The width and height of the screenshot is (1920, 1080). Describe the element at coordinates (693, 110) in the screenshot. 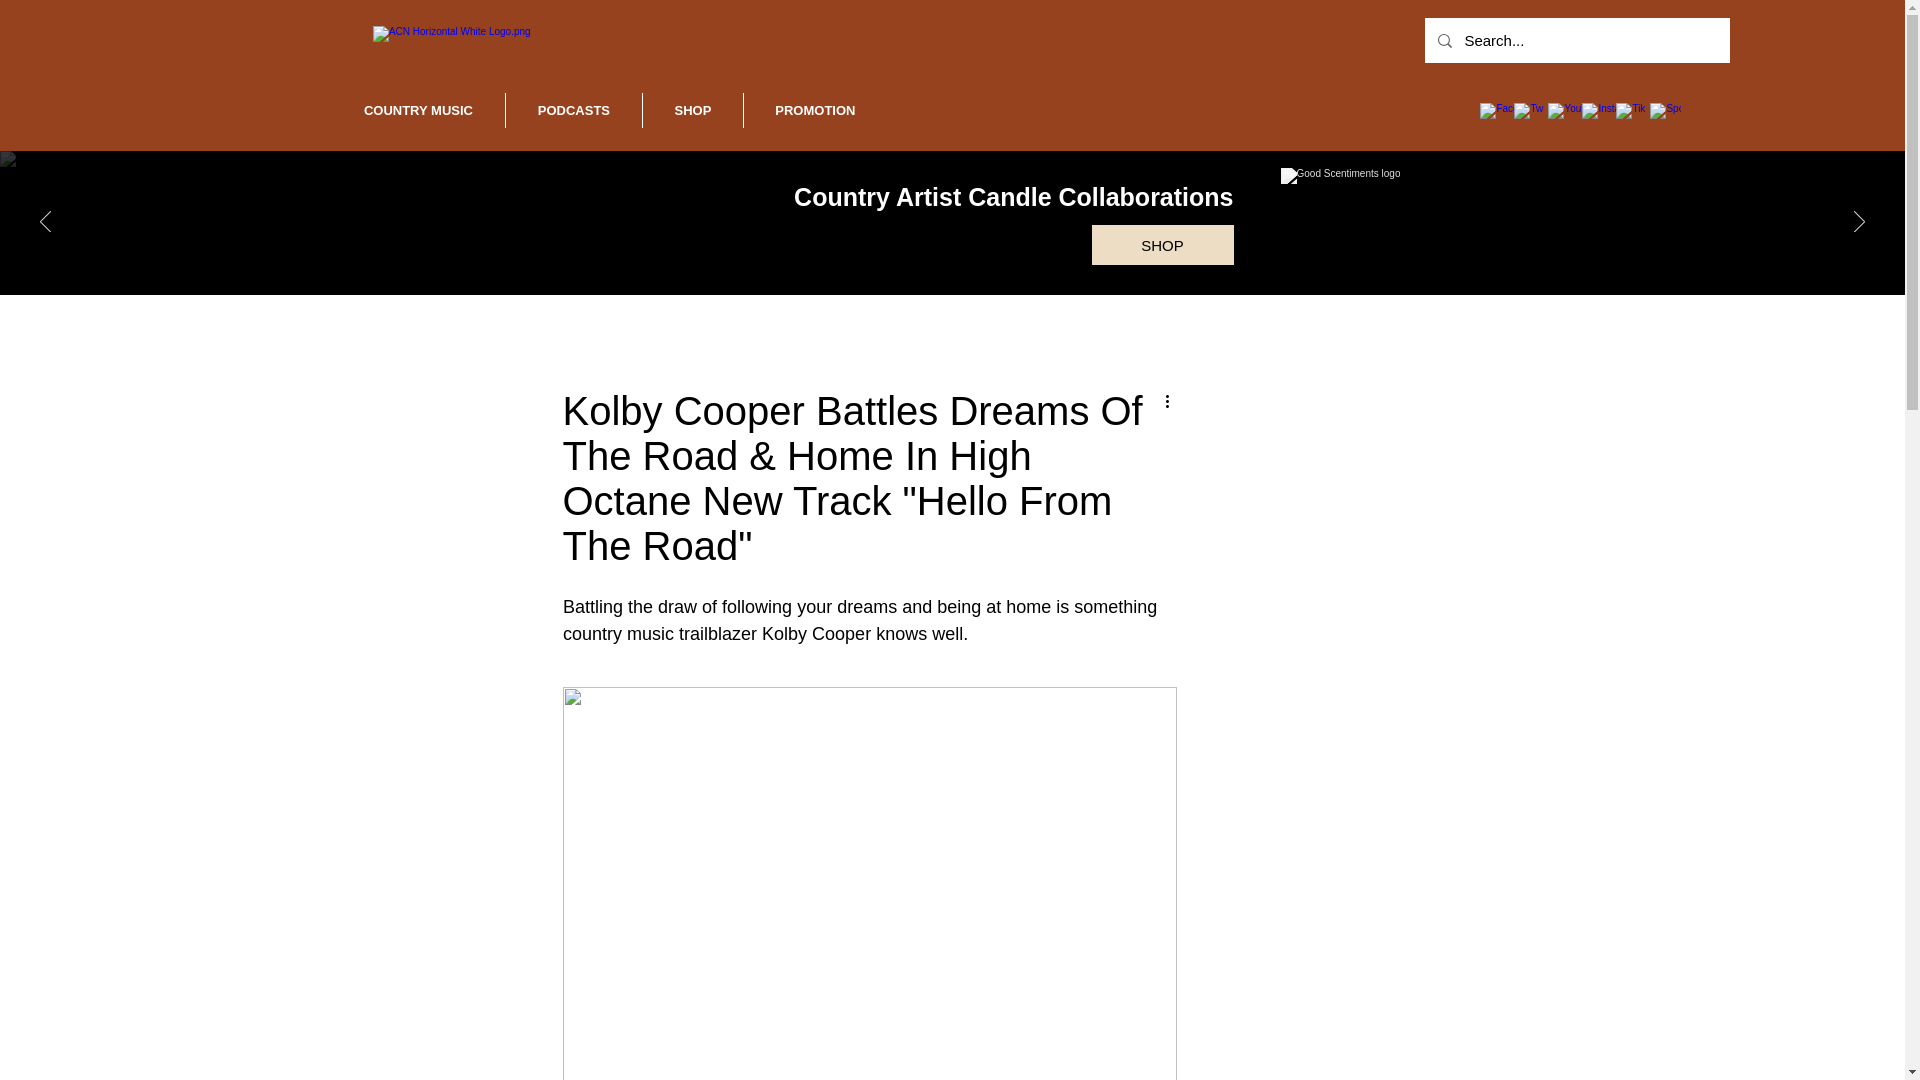

I see `SHOP` at that location.